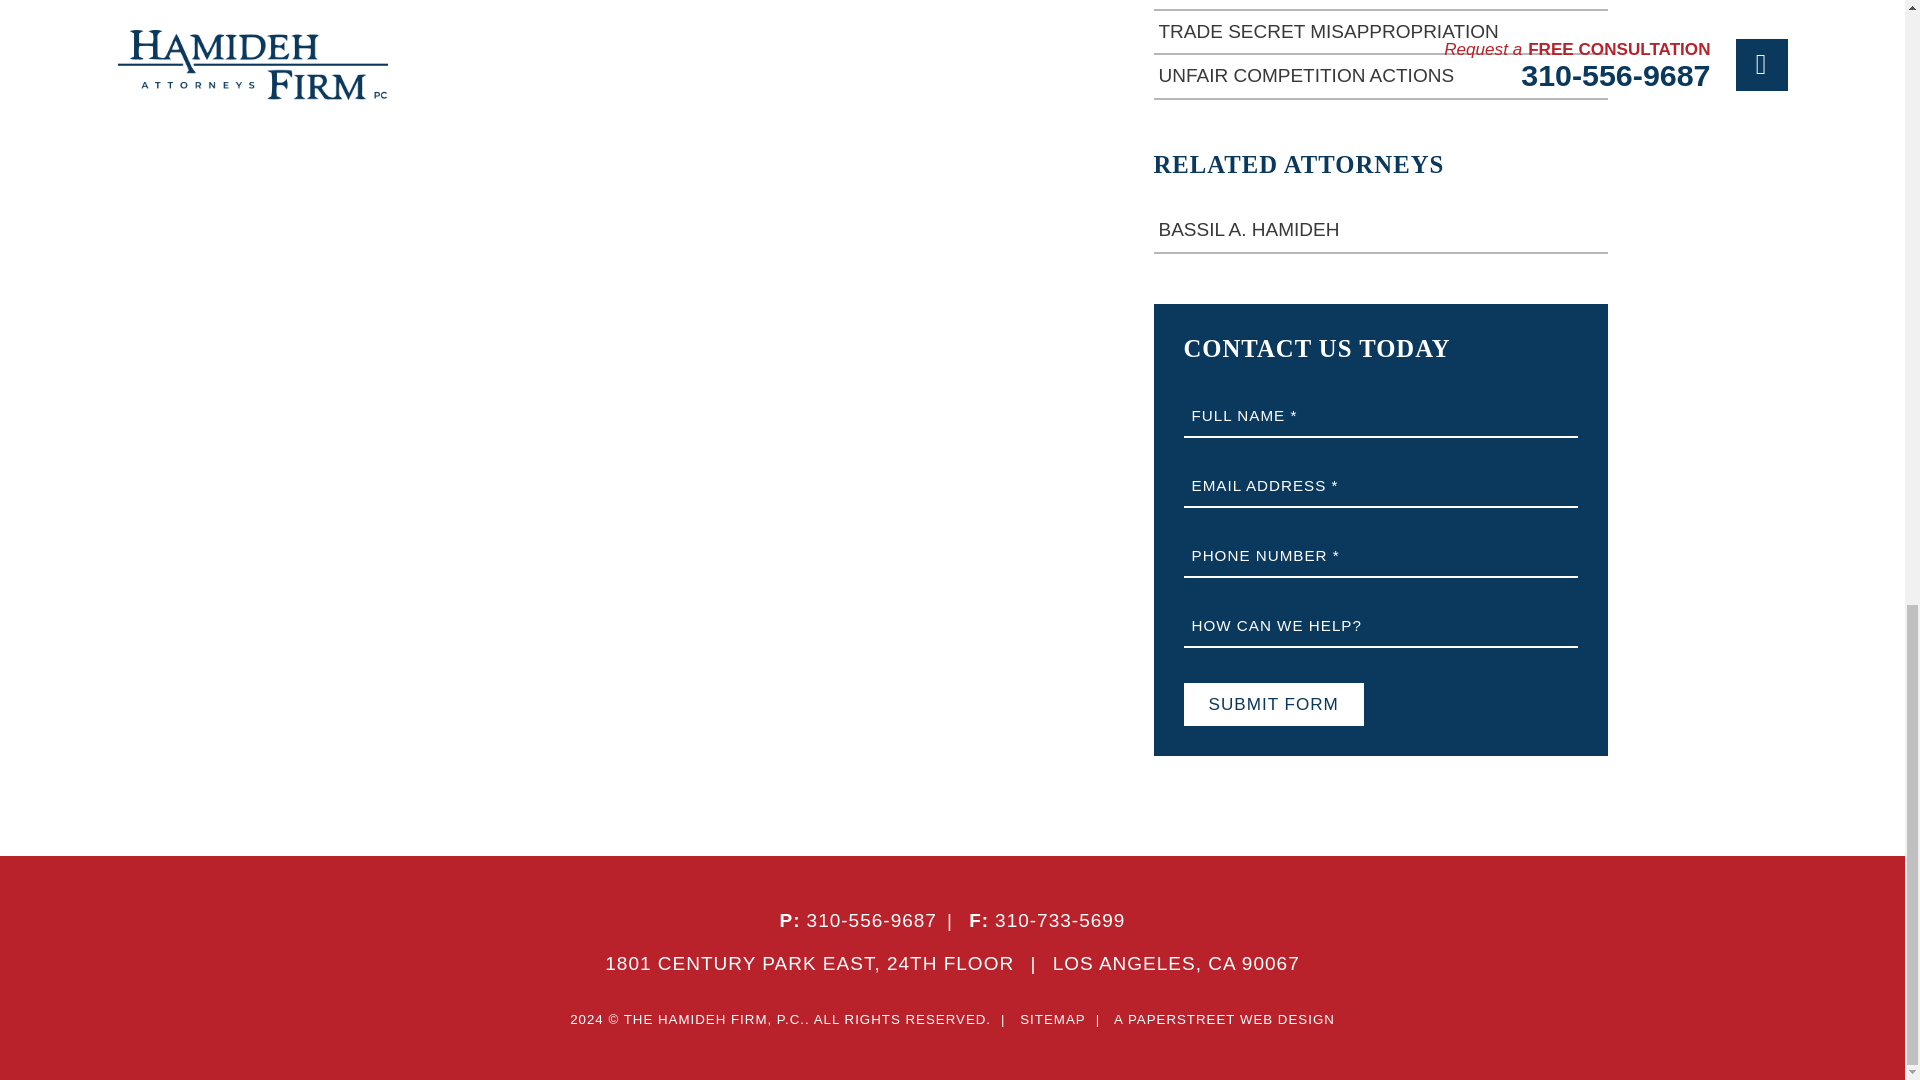  Describe the element at coordinates (1052, 1019) in the screenshot. I see `SITEMAP` at that location.